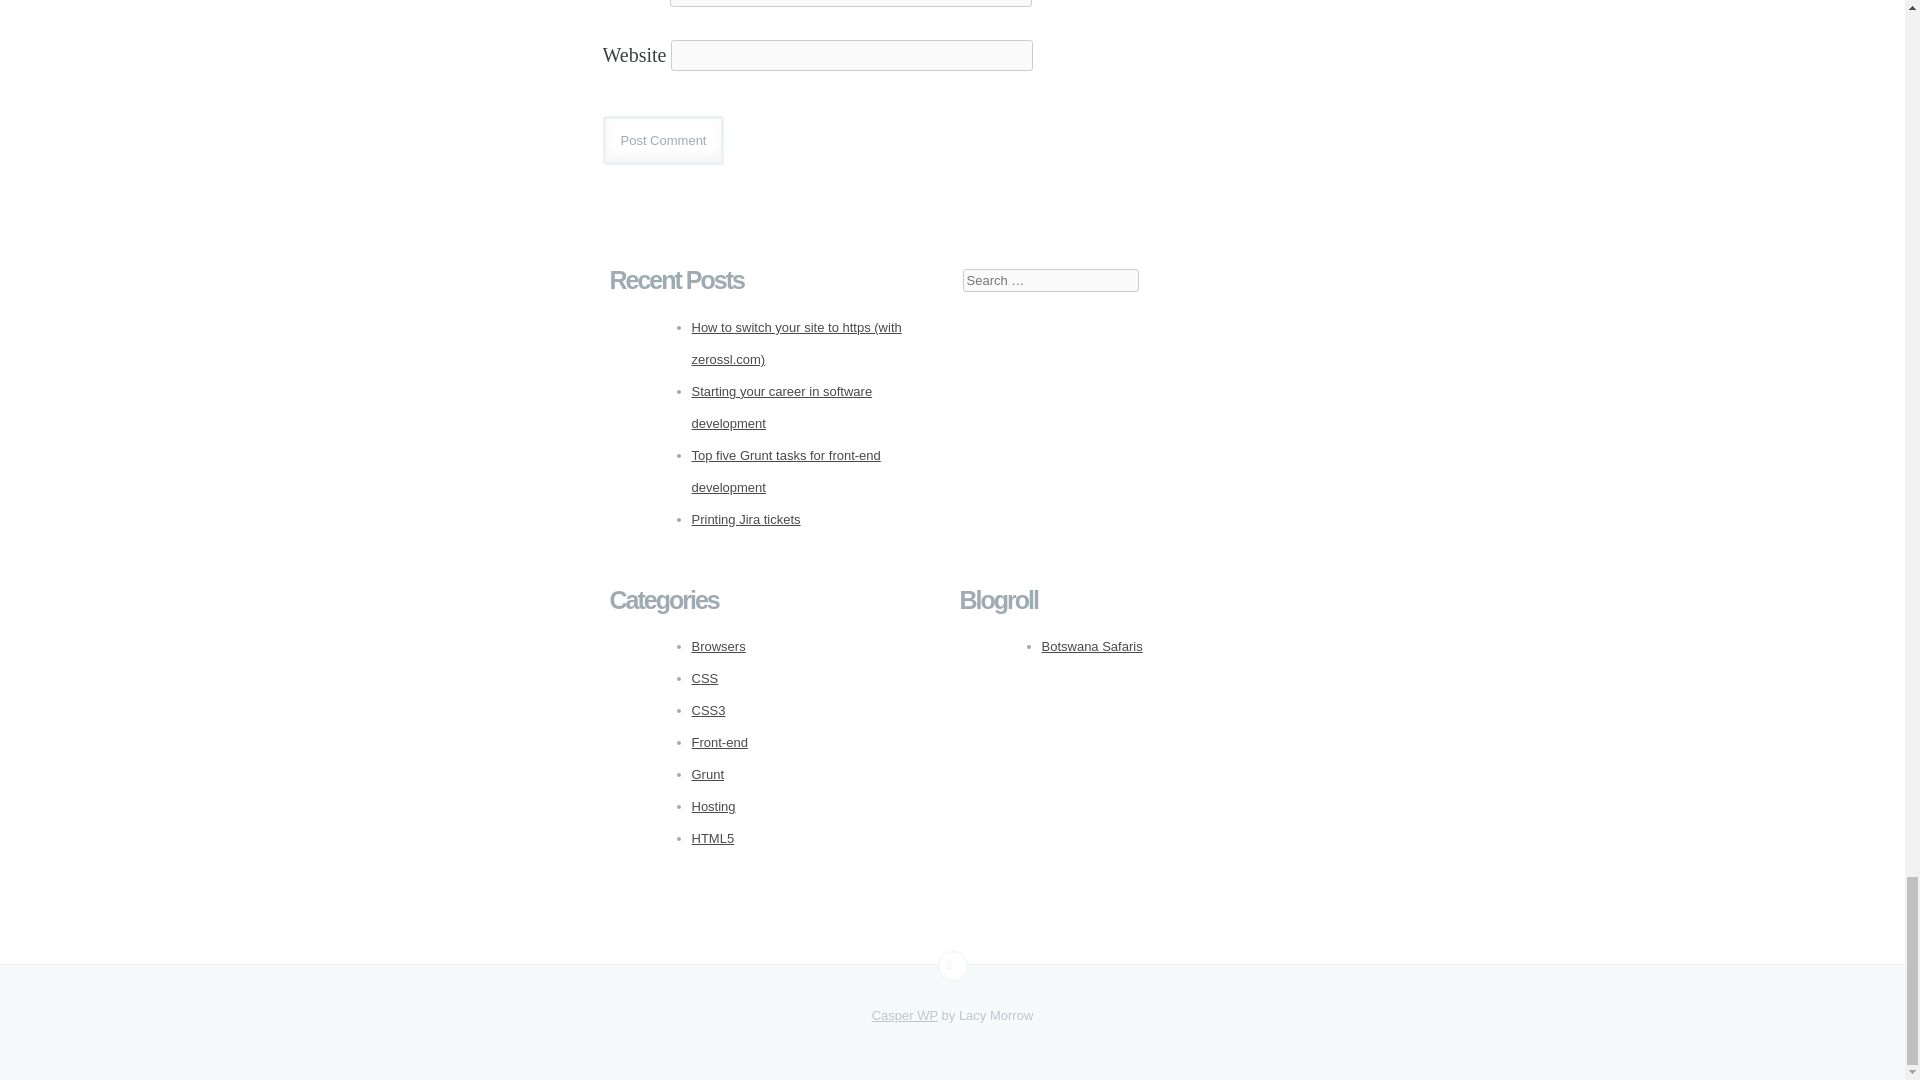 The width and height of the screenshot is (1920, 1080). Describe the element at coordinates (708, 710) in the screenshot. I see `CSS3` at that location.